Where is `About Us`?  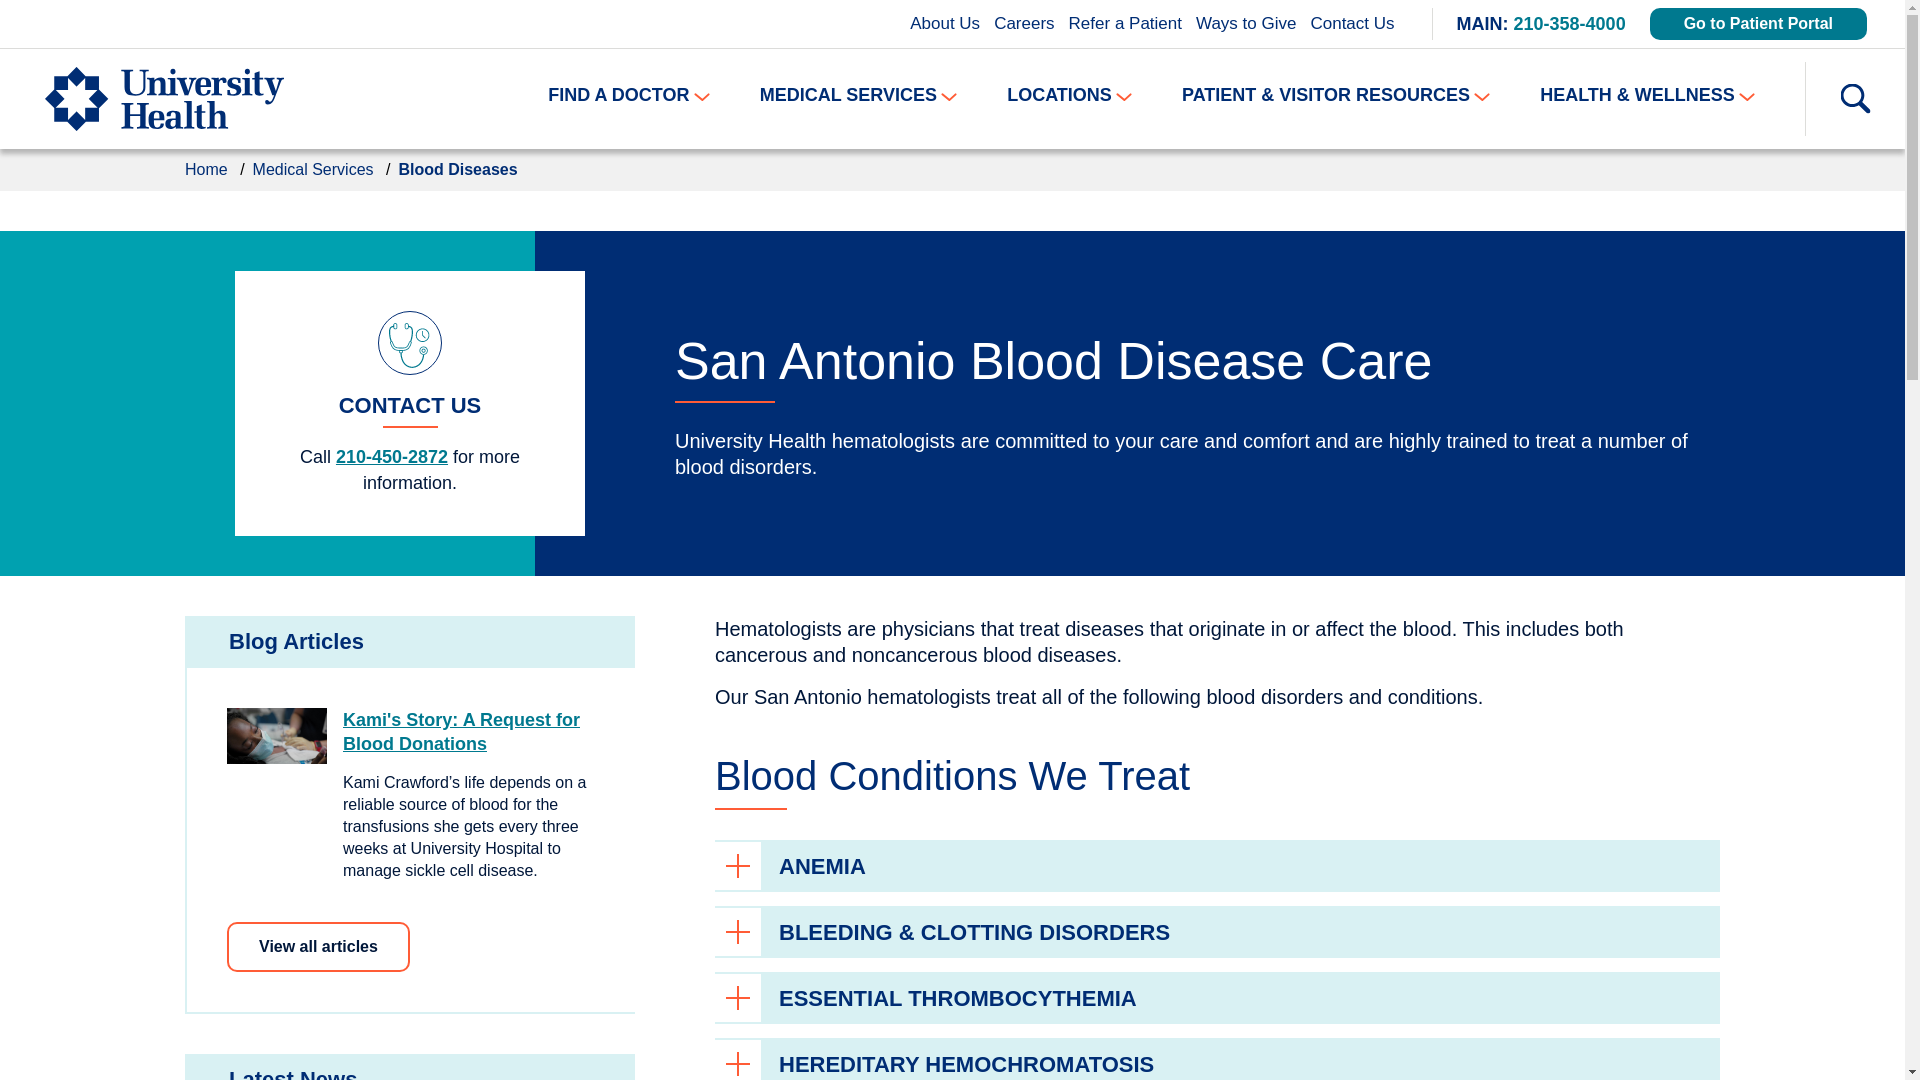 About Us is located at coordinates (944, 22).